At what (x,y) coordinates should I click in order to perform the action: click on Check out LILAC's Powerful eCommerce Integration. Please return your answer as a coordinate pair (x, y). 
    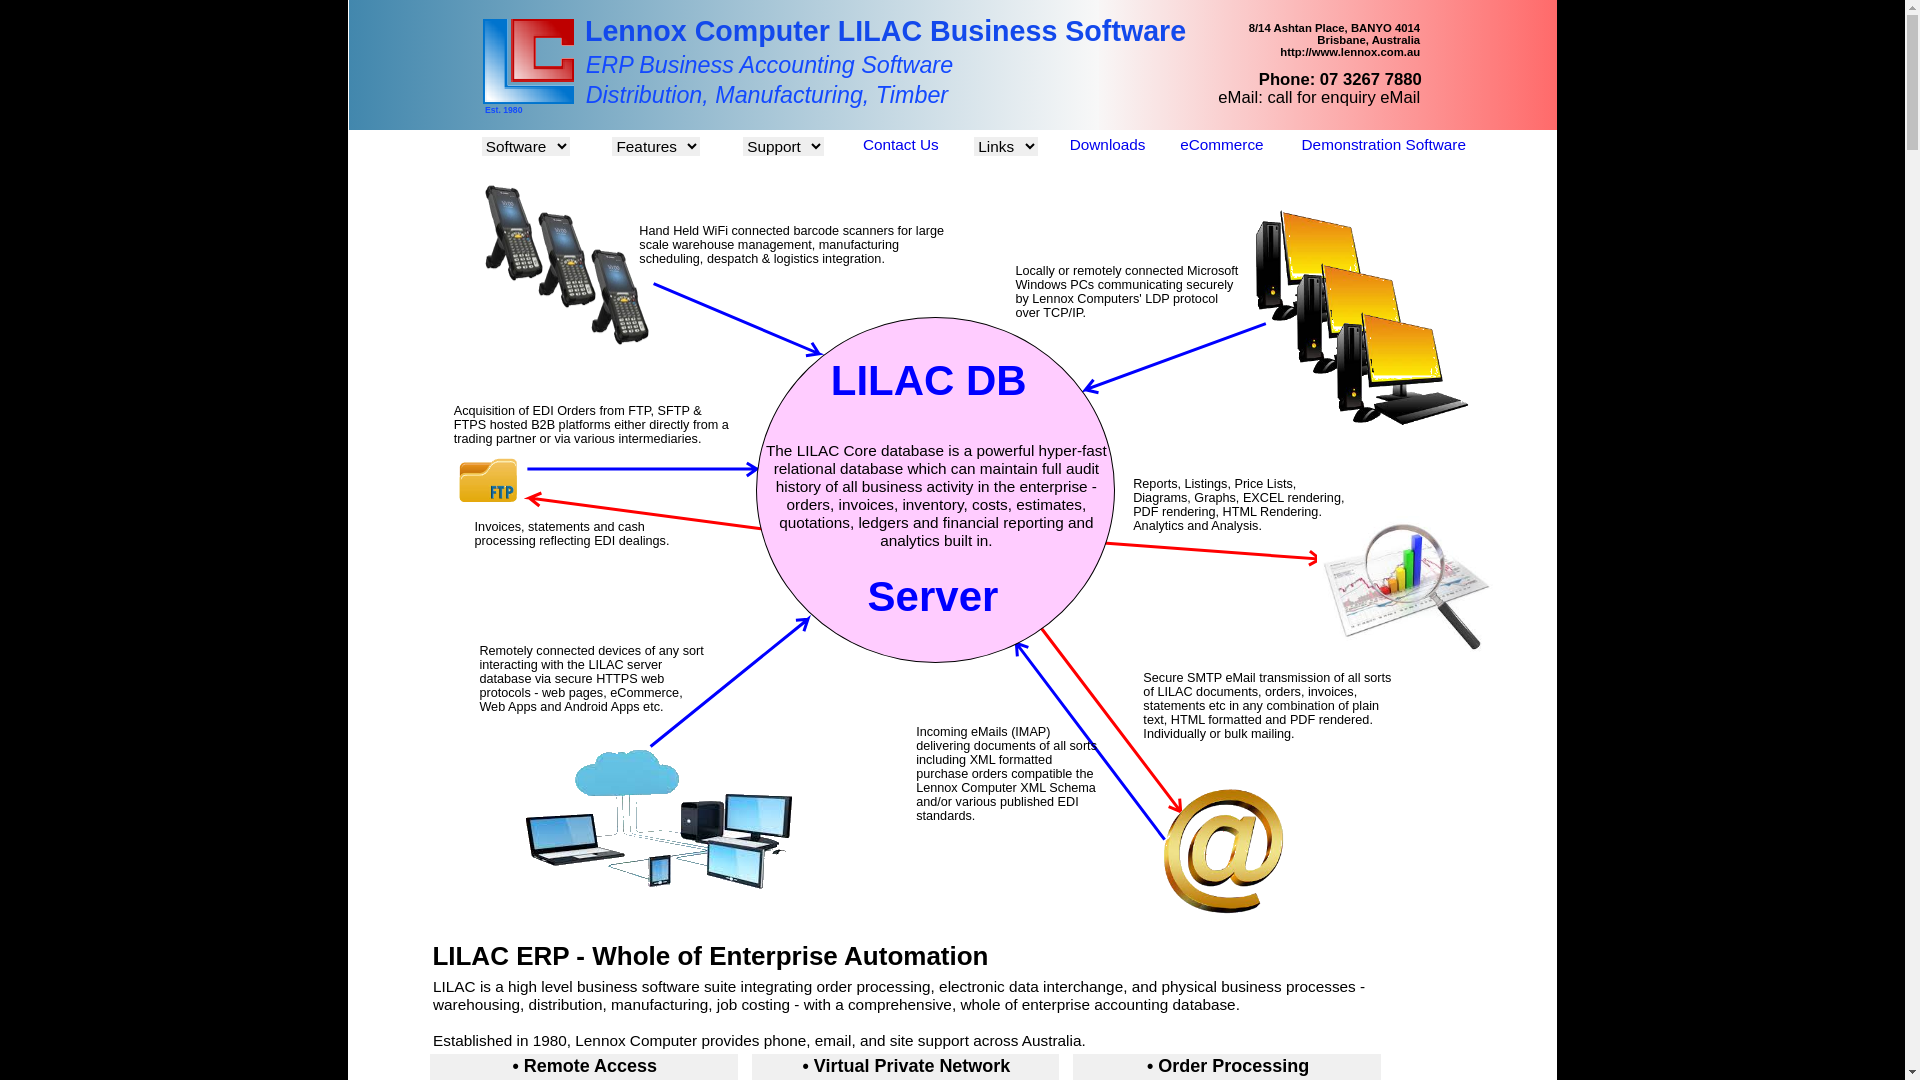
    Looking at the image, I should click on (660, 904).